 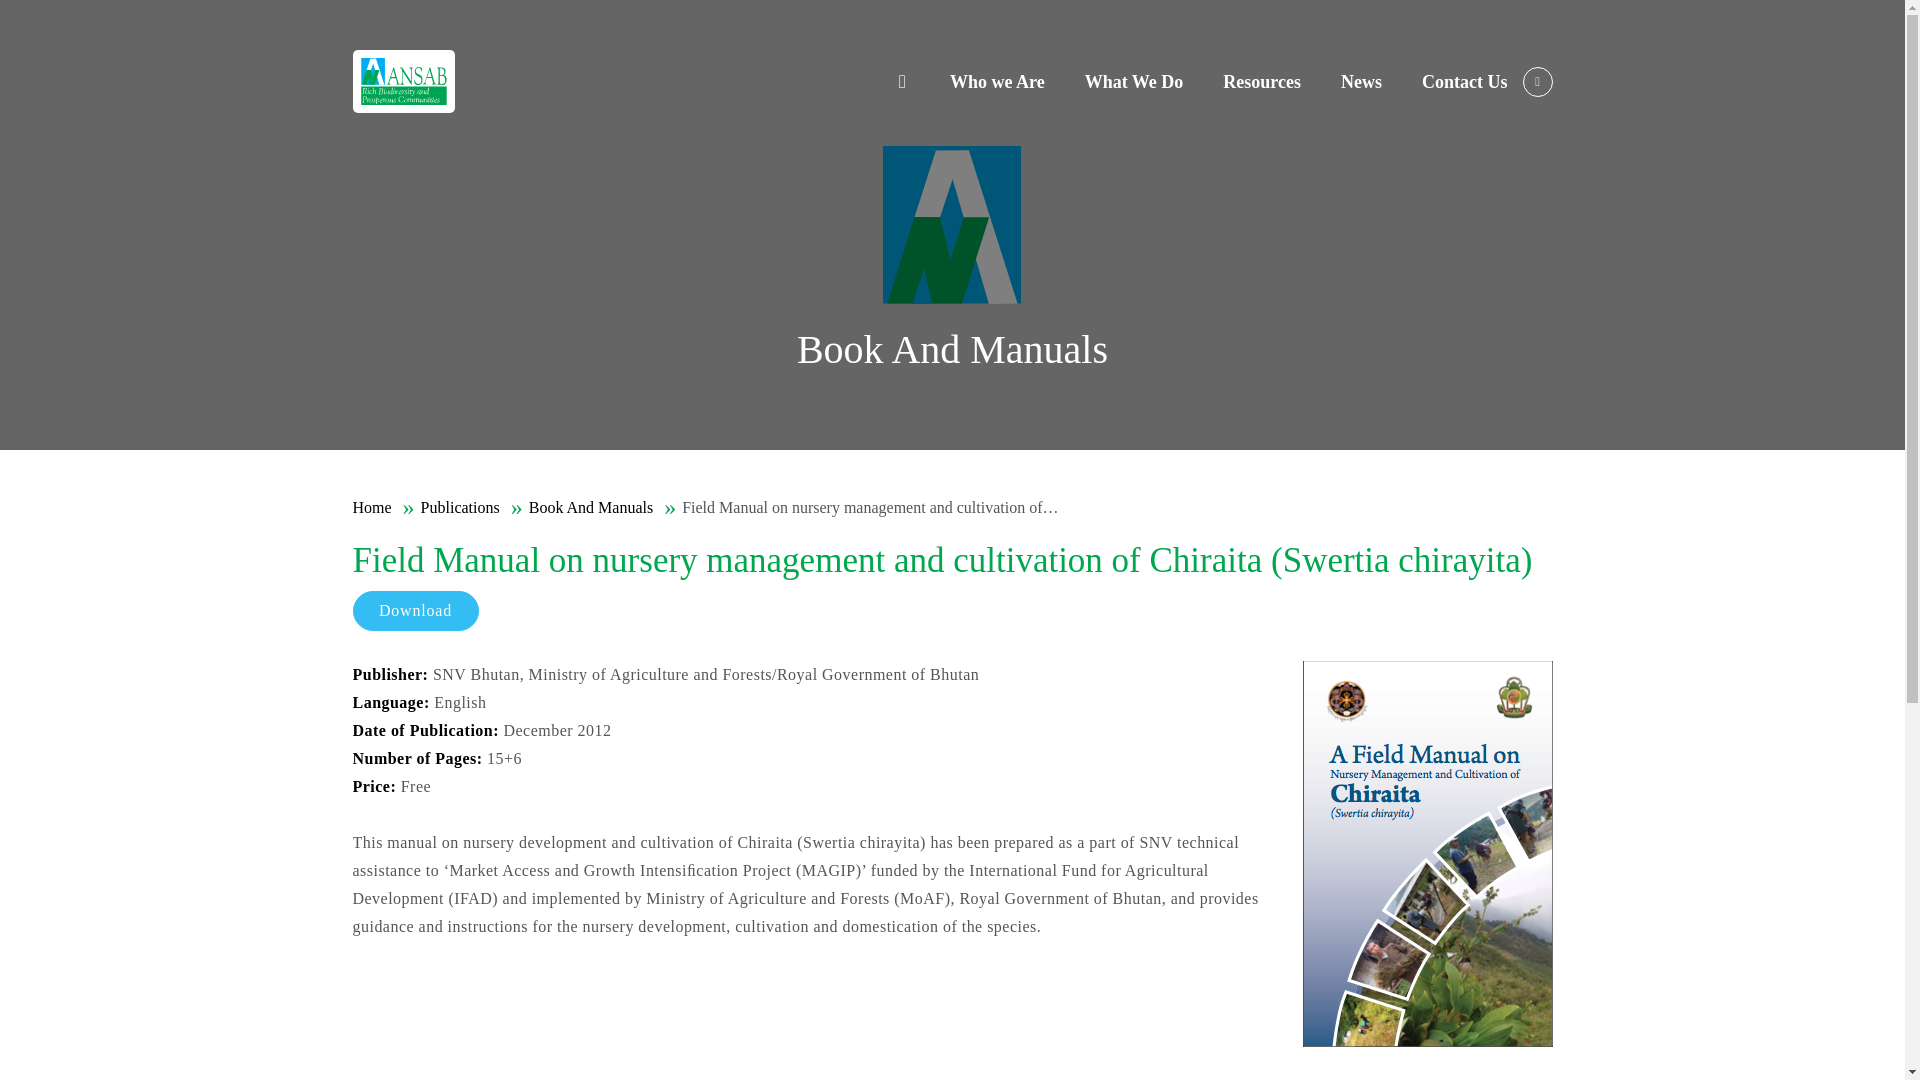 I want to click on What We Do, so click(x=1134, y=80).